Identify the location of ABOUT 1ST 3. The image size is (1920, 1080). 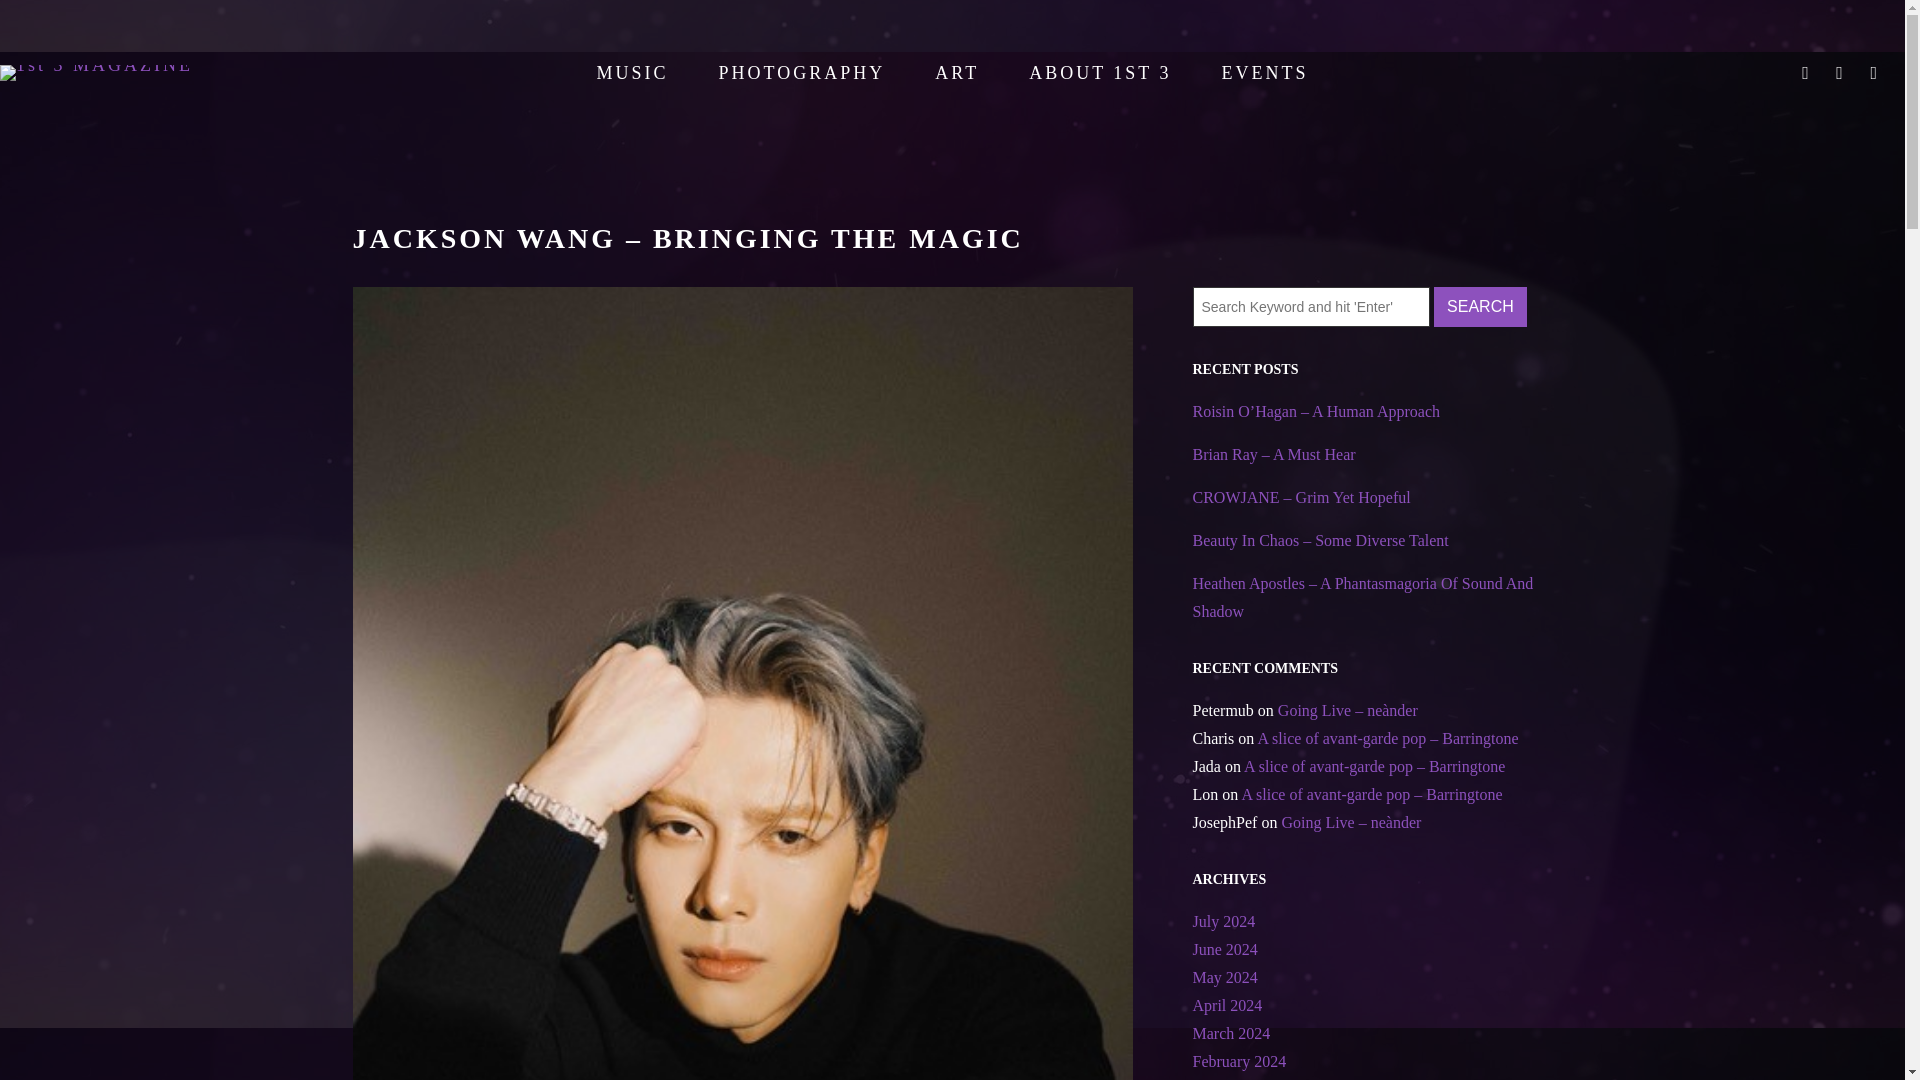
(1100, 72).